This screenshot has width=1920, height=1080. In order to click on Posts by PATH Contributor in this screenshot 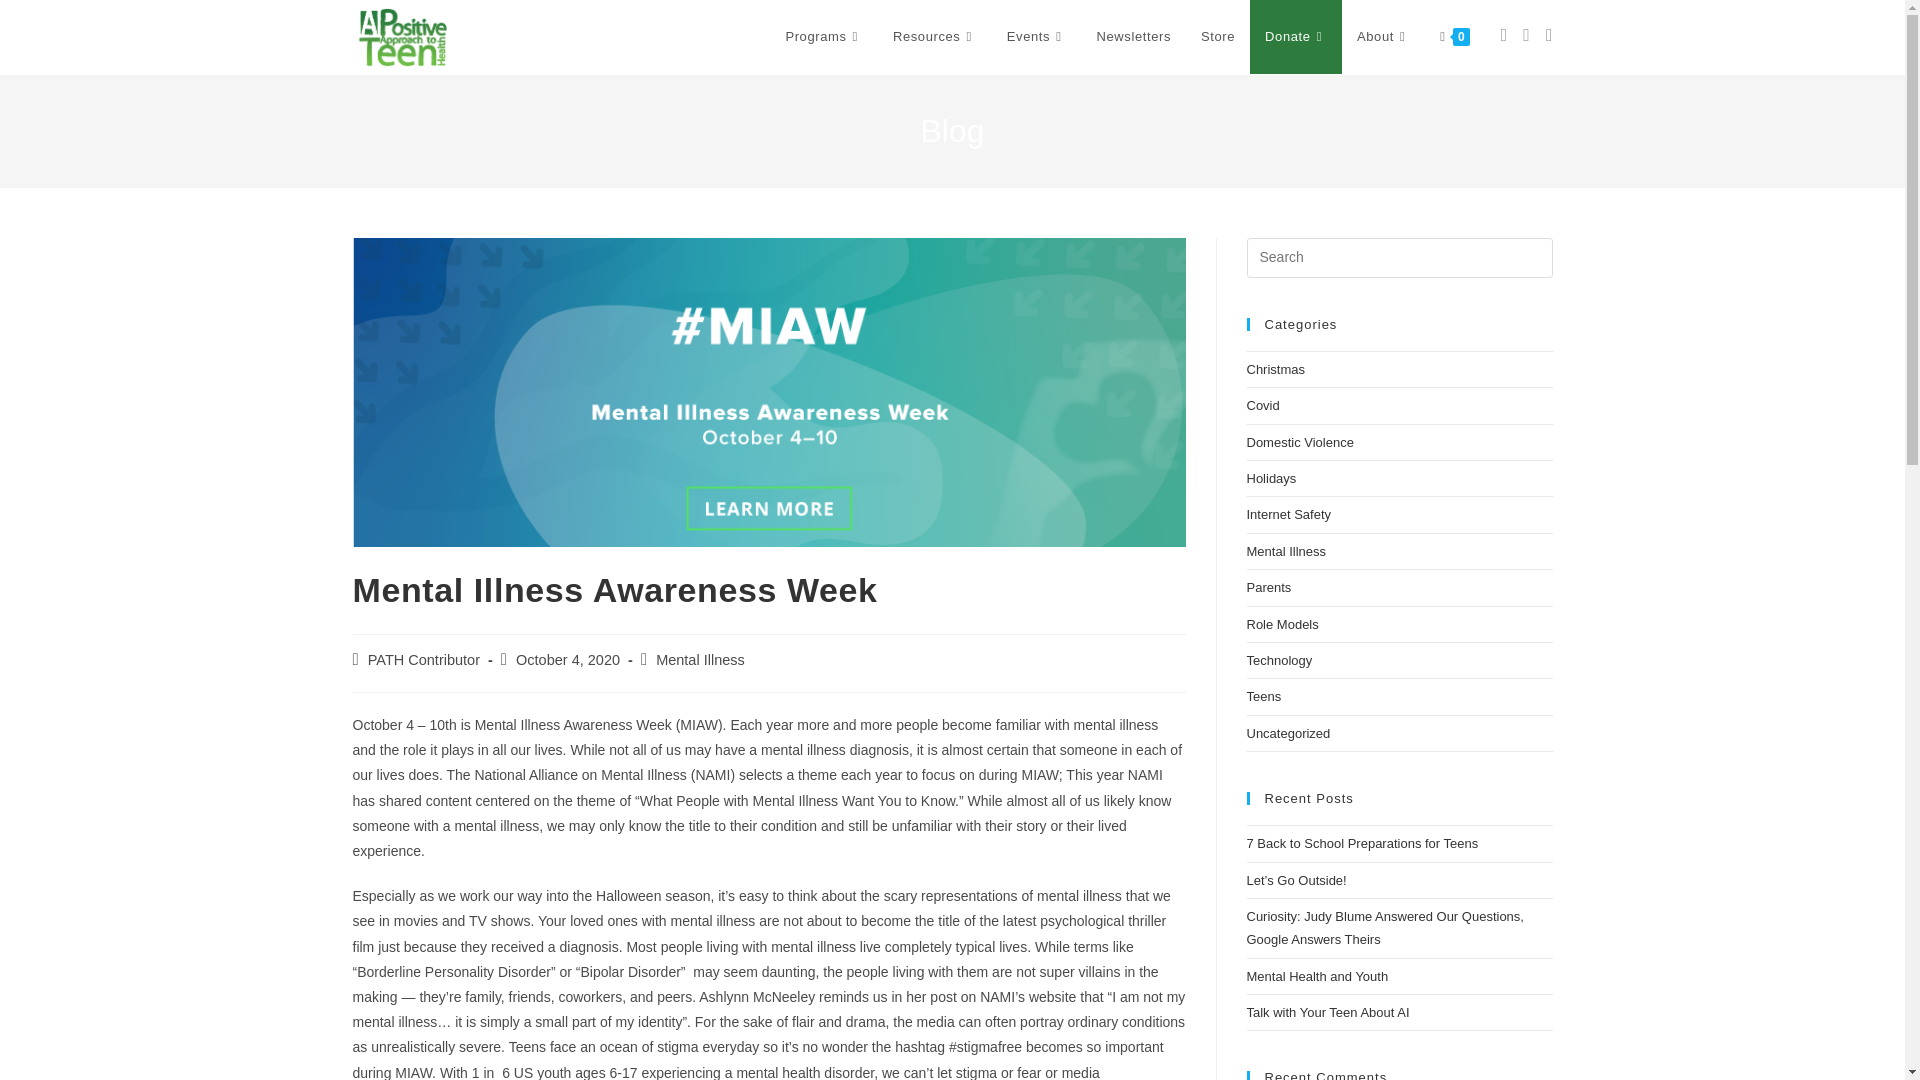, I will do `click(424, 660)`.